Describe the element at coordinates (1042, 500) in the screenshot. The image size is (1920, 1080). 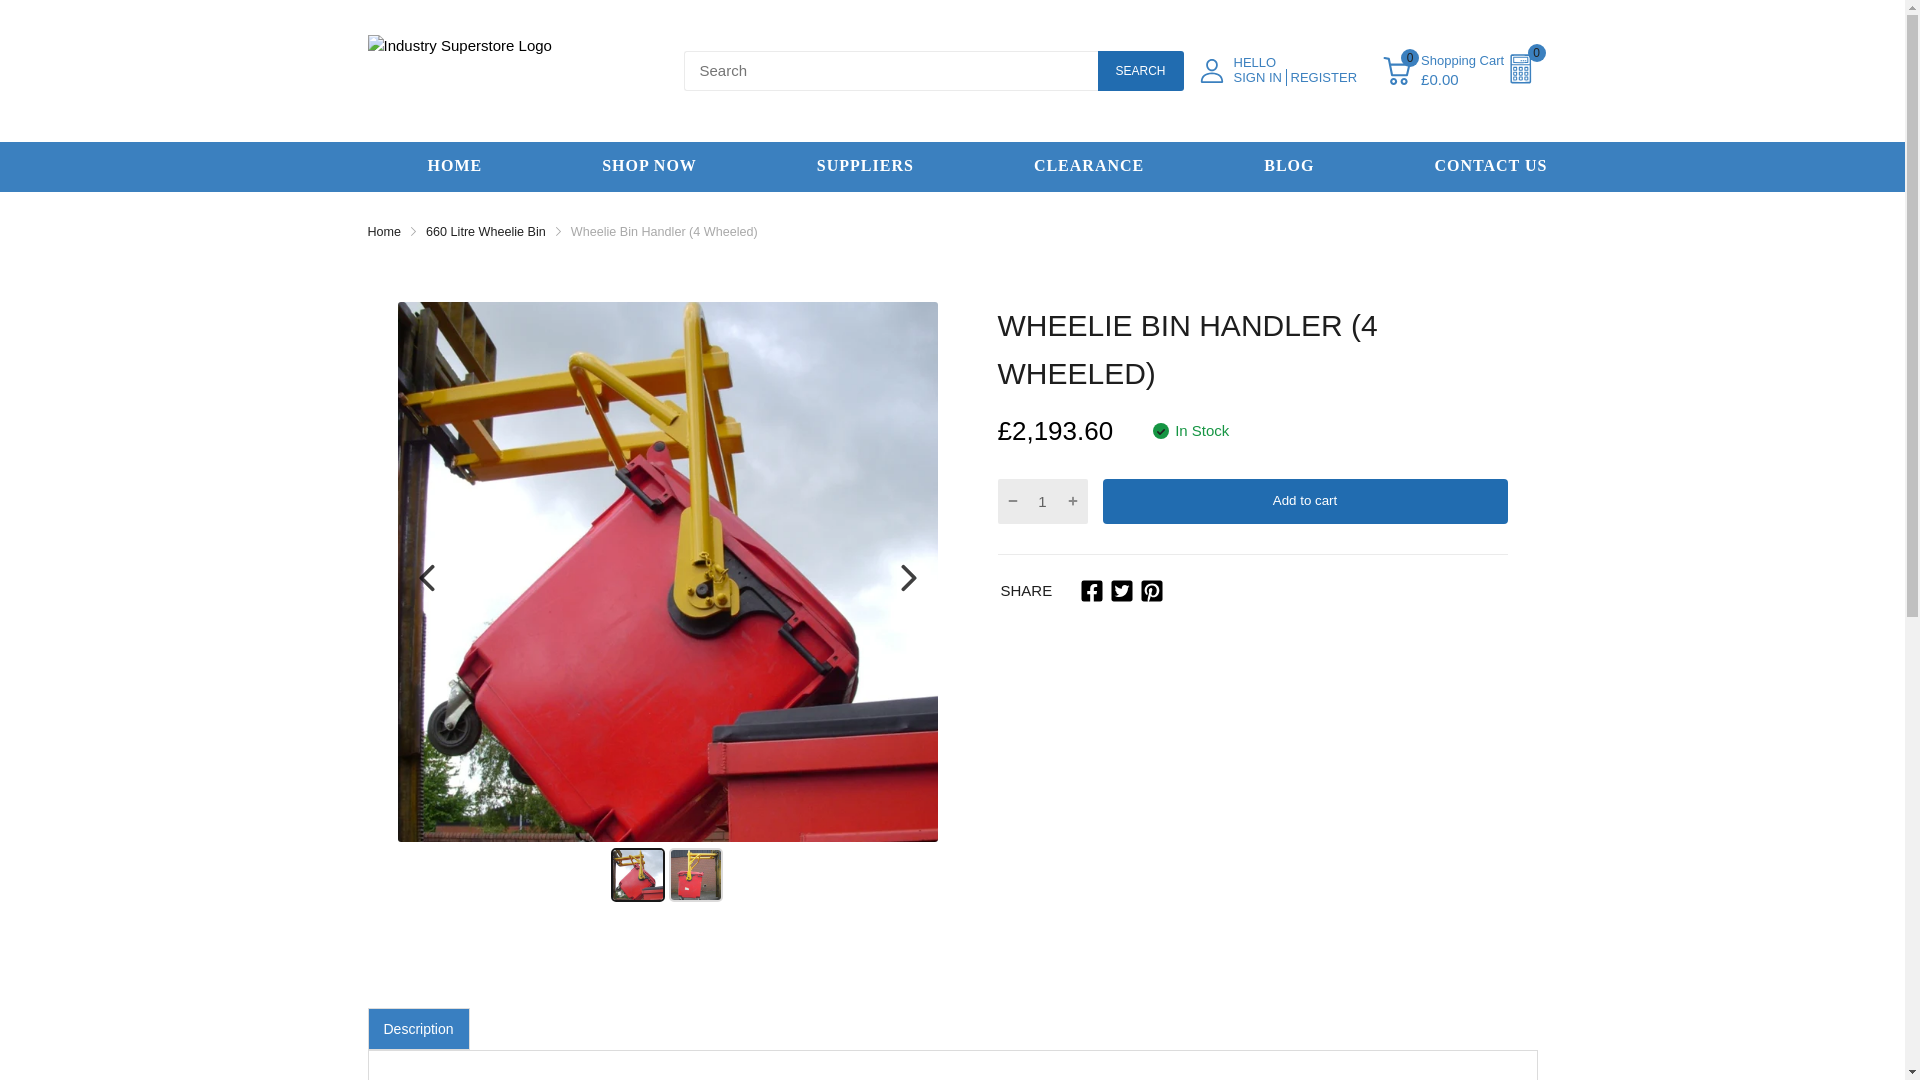
I see `1` at that location.